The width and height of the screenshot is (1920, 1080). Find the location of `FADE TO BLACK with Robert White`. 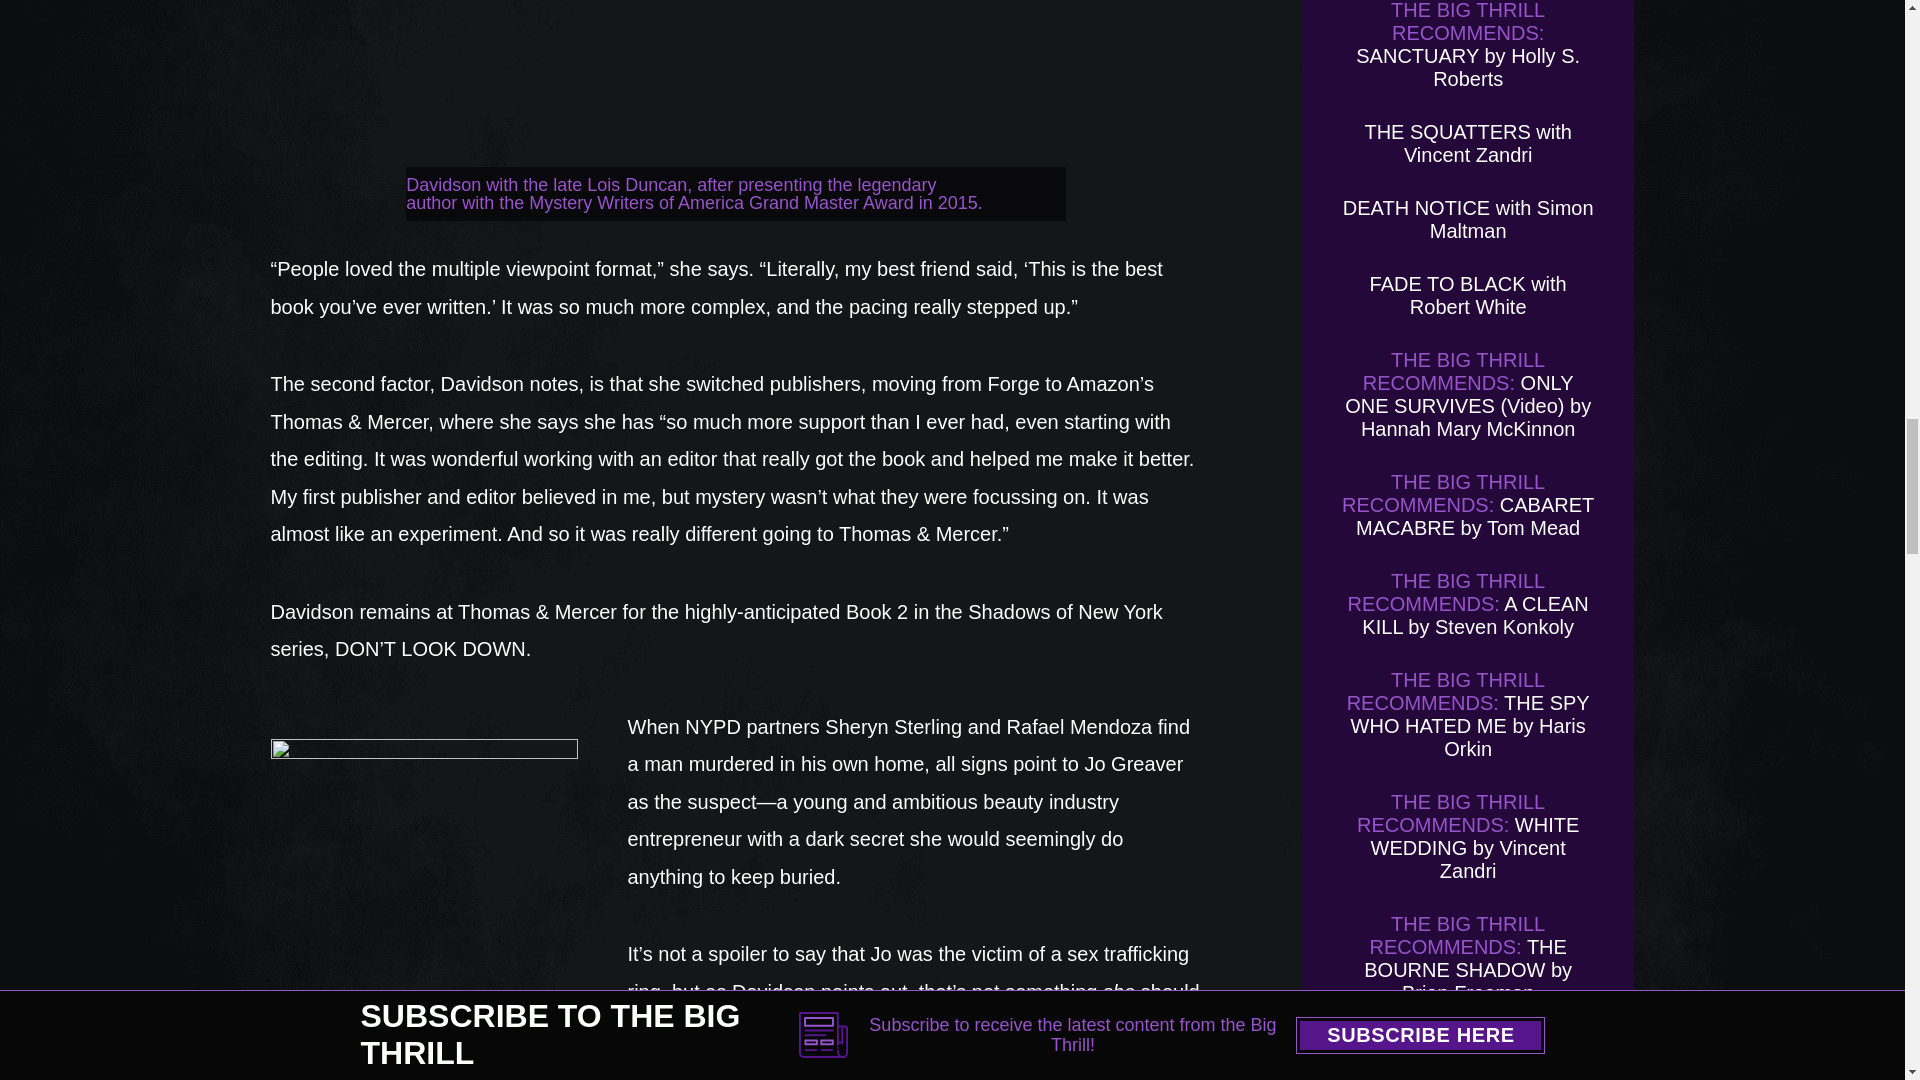

FADE TO BLACK with Robert White is located at coordinates (1468, 295).